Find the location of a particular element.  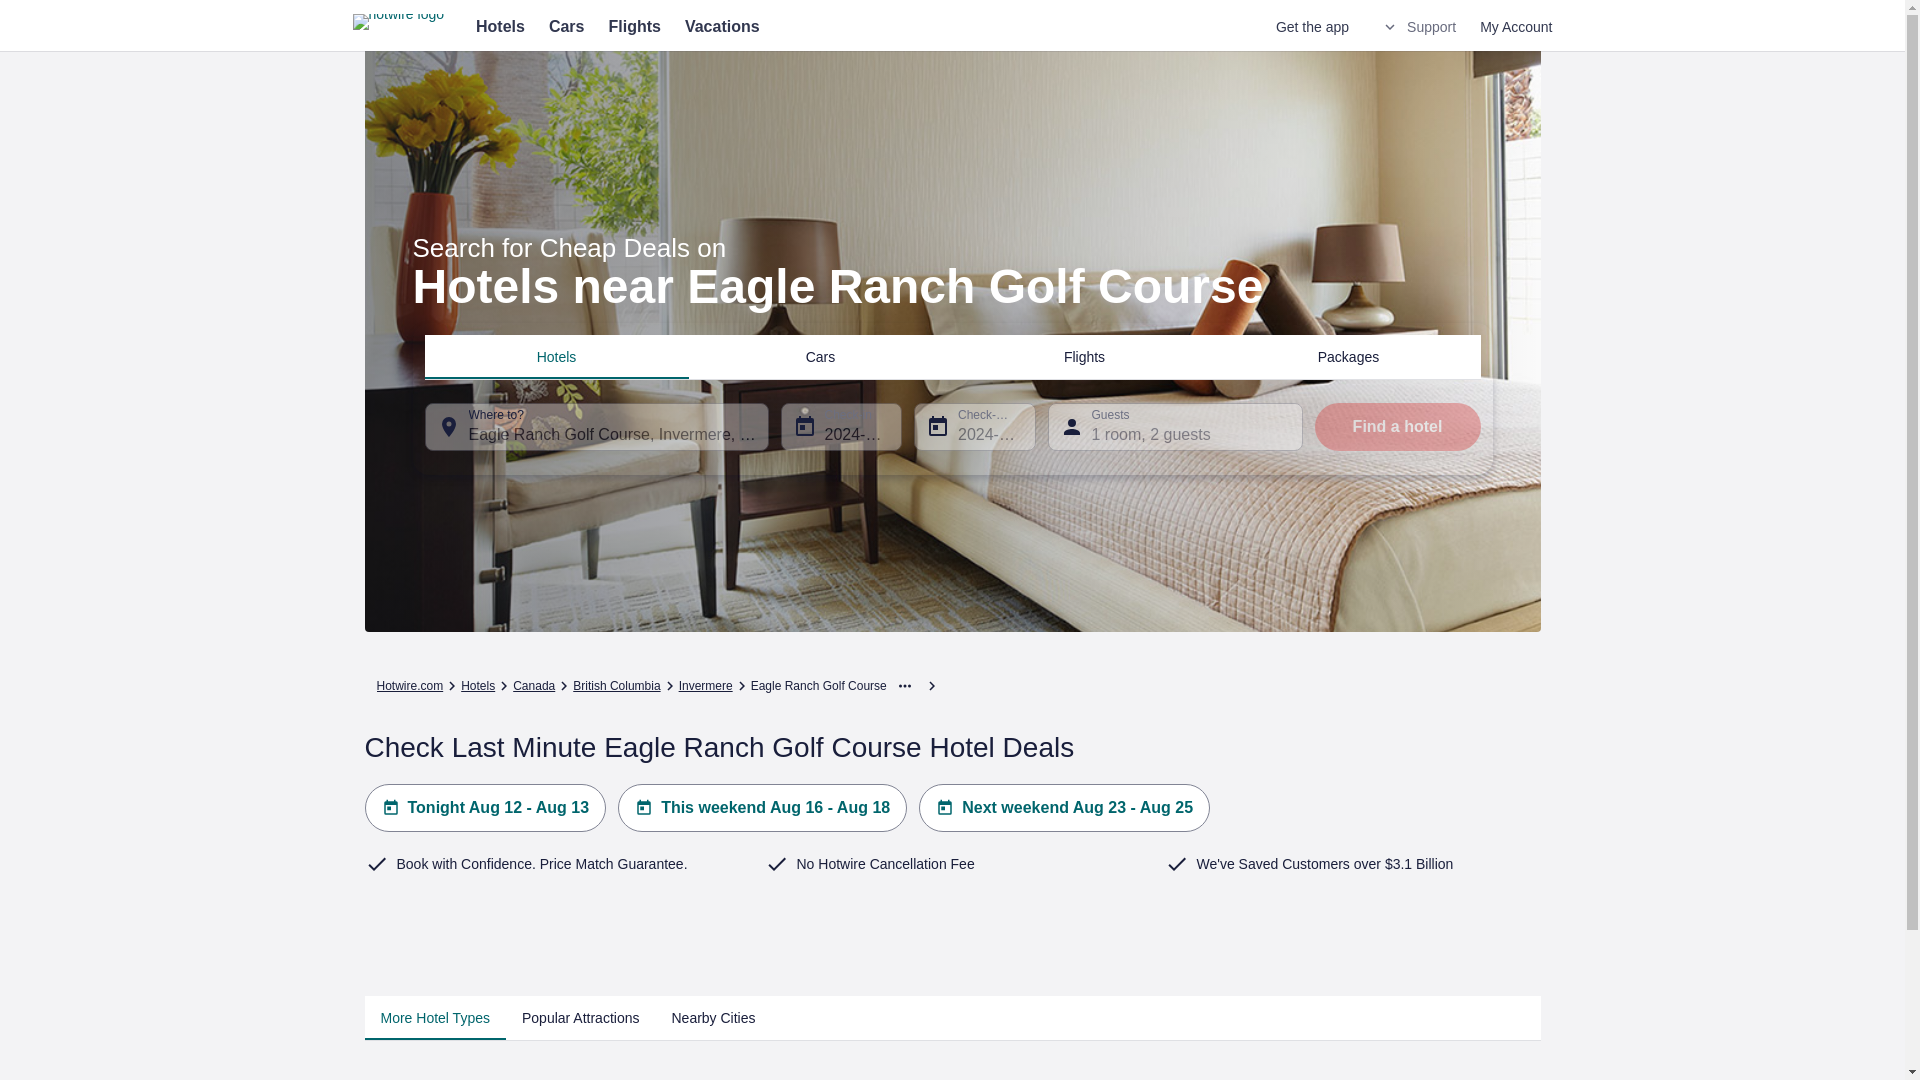

Eagle Ranch Golf Course, Invermere, British Columbia, Canada is located at coordinates (596, 426).